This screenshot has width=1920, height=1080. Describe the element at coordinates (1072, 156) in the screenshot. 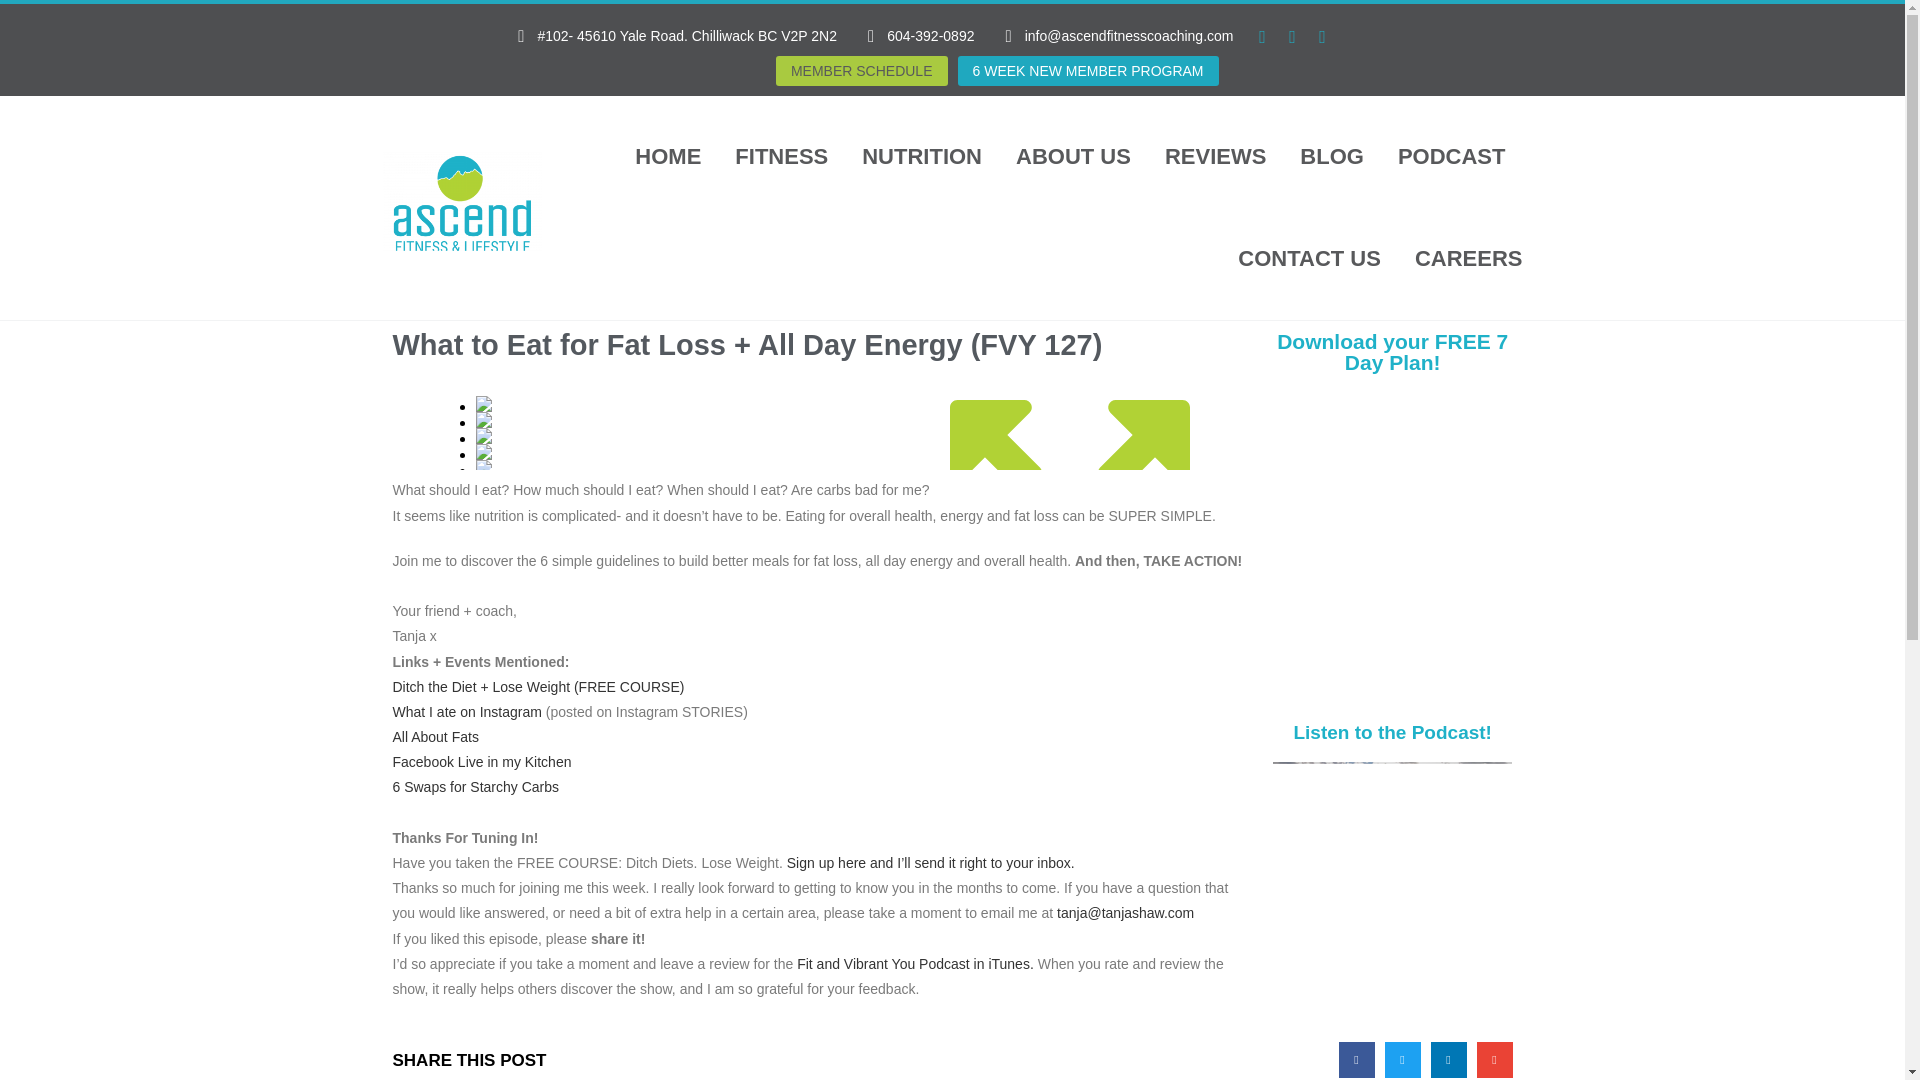

I see `ABOUT US` at that location.